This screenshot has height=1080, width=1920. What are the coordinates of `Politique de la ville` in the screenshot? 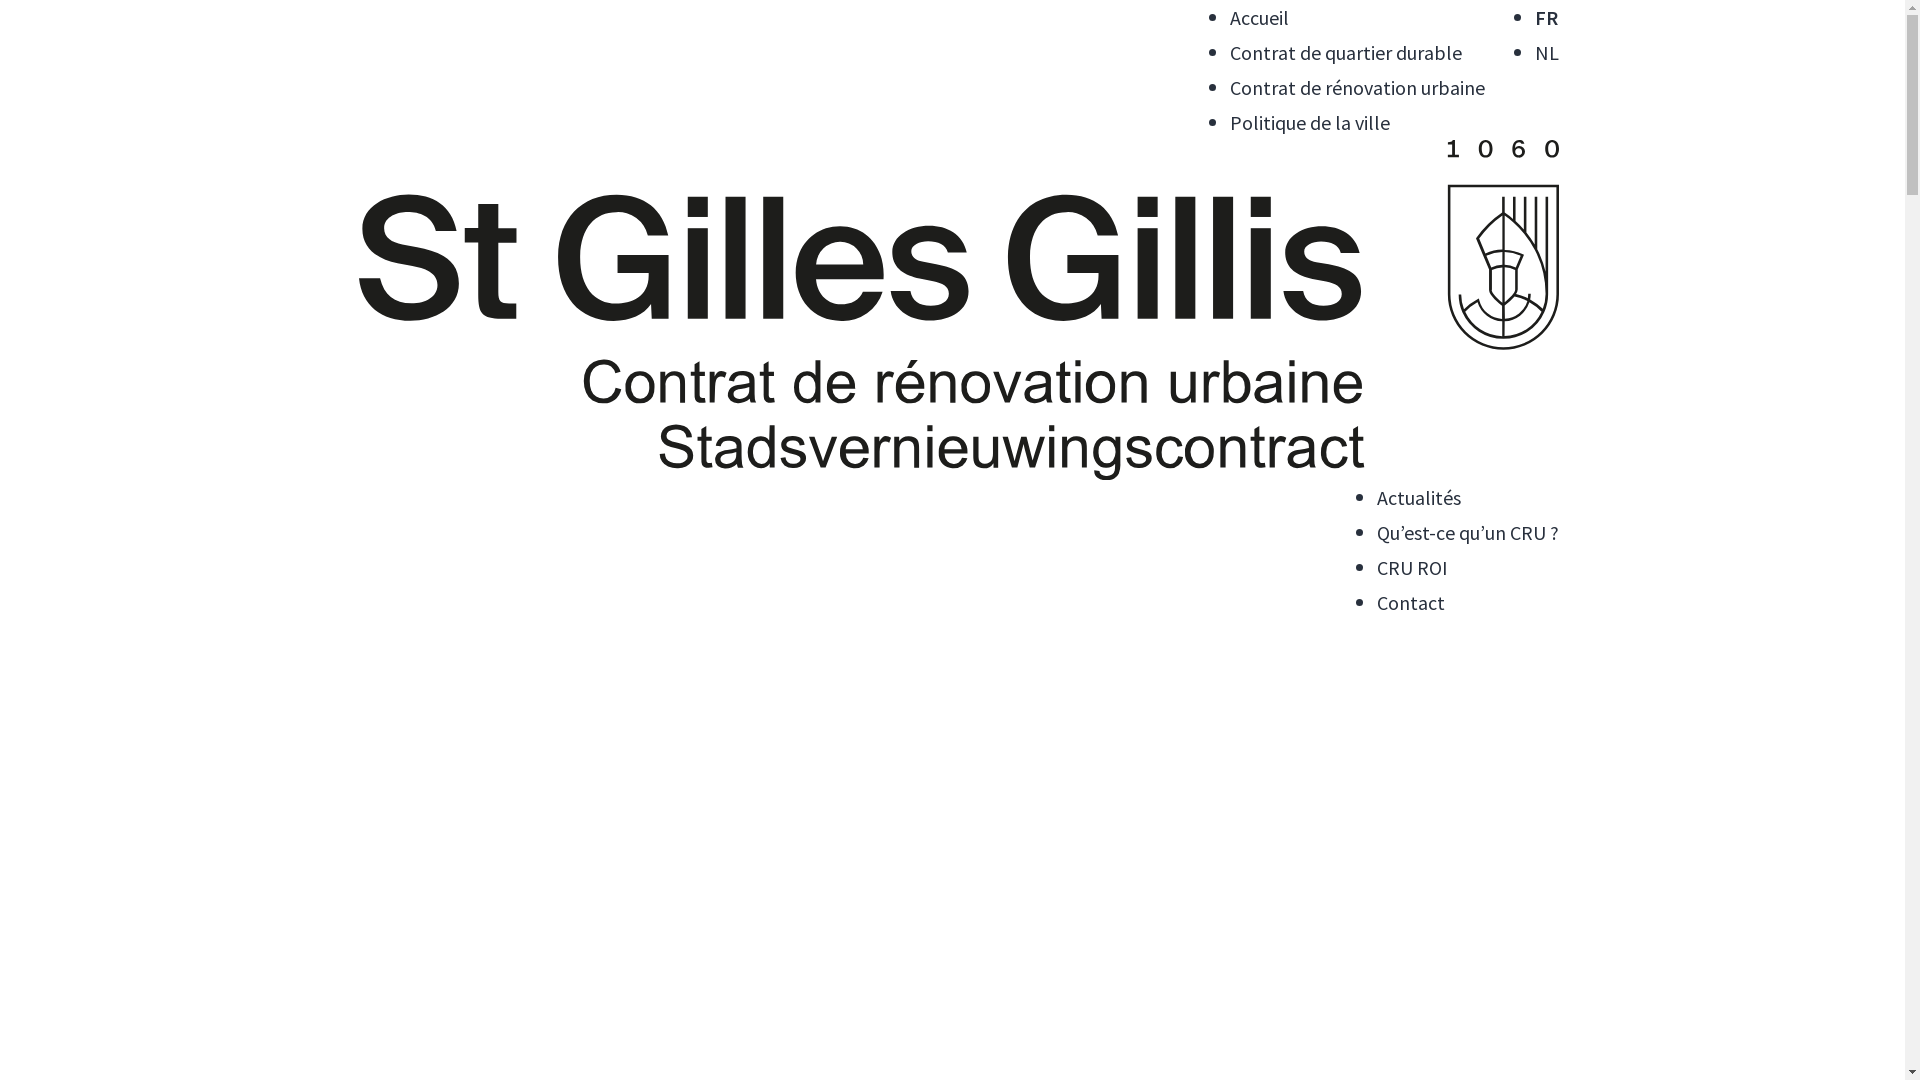 It's located at (1310, 122).